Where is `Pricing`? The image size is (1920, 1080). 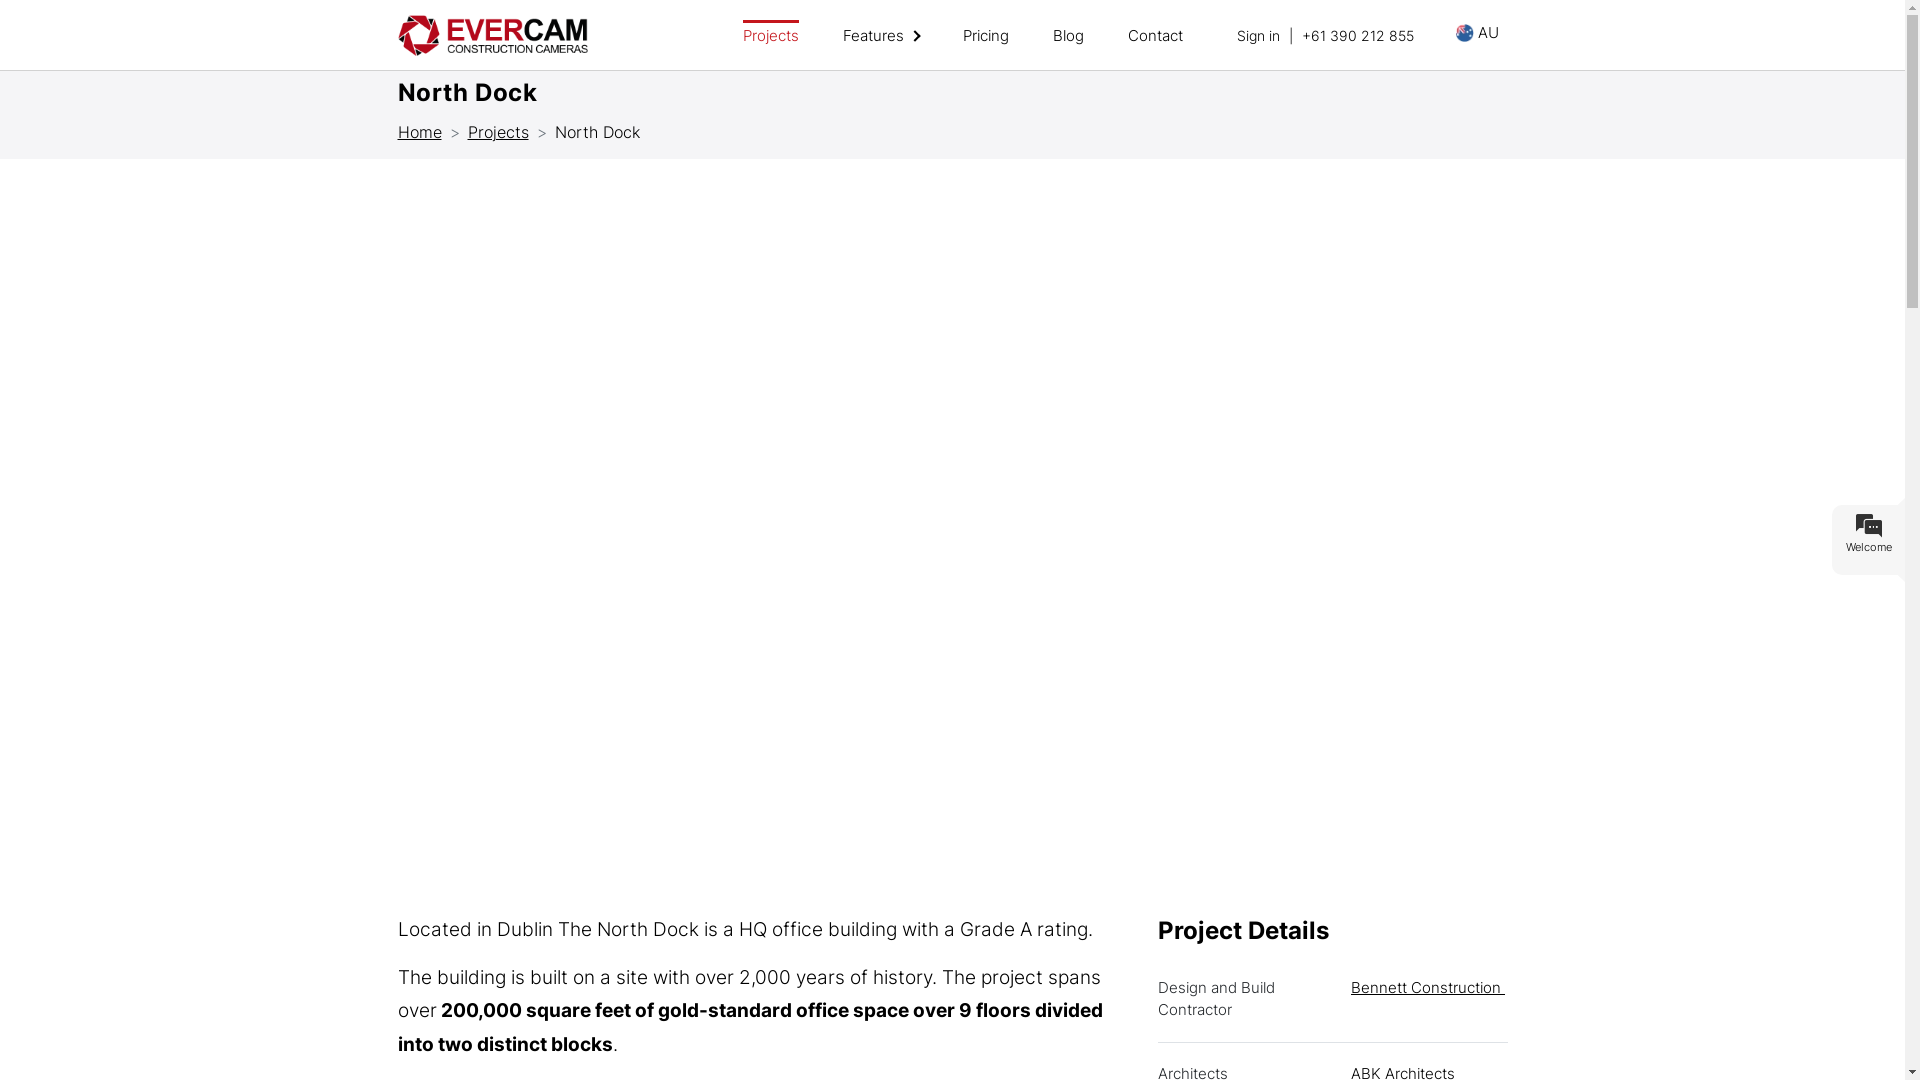
Pricing is located at coordinates (985, 24).